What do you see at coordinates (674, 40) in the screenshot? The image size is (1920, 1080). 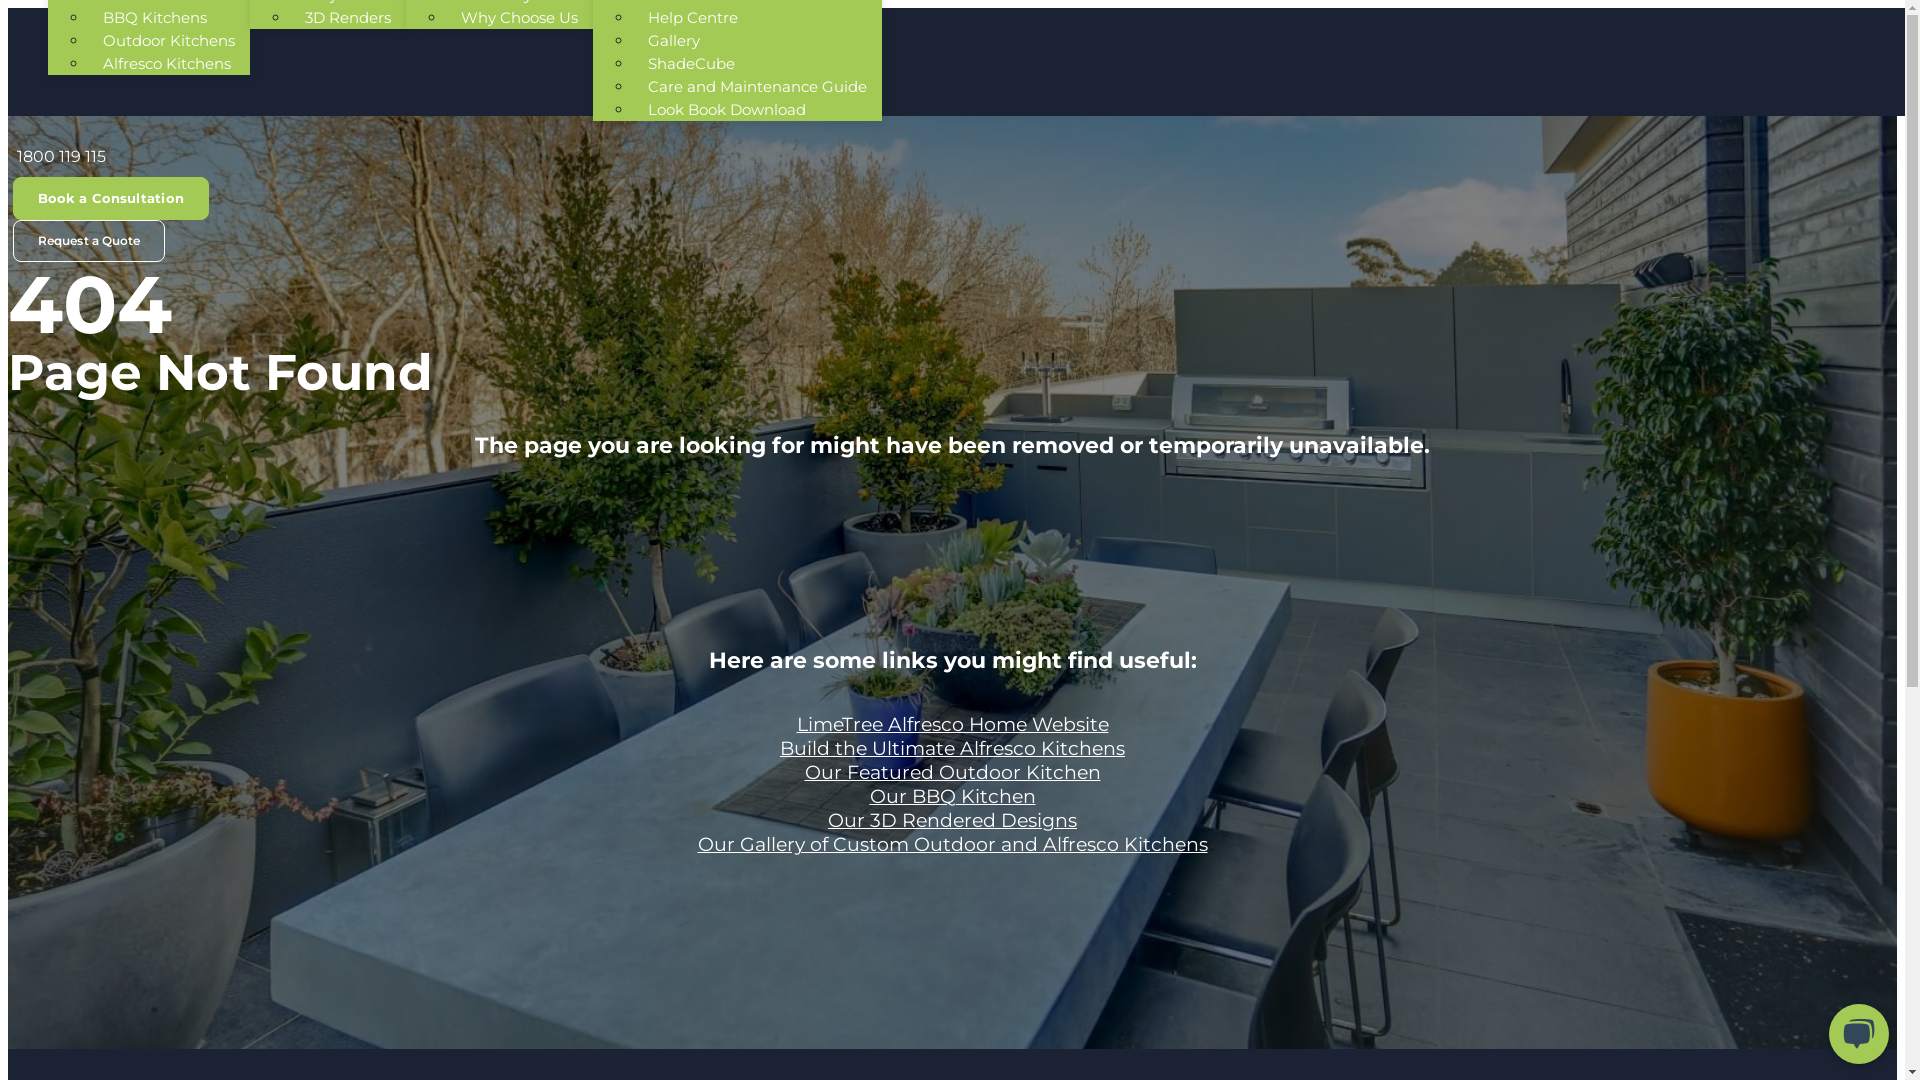 I see `Gallery` at bounding box center [674, 40].